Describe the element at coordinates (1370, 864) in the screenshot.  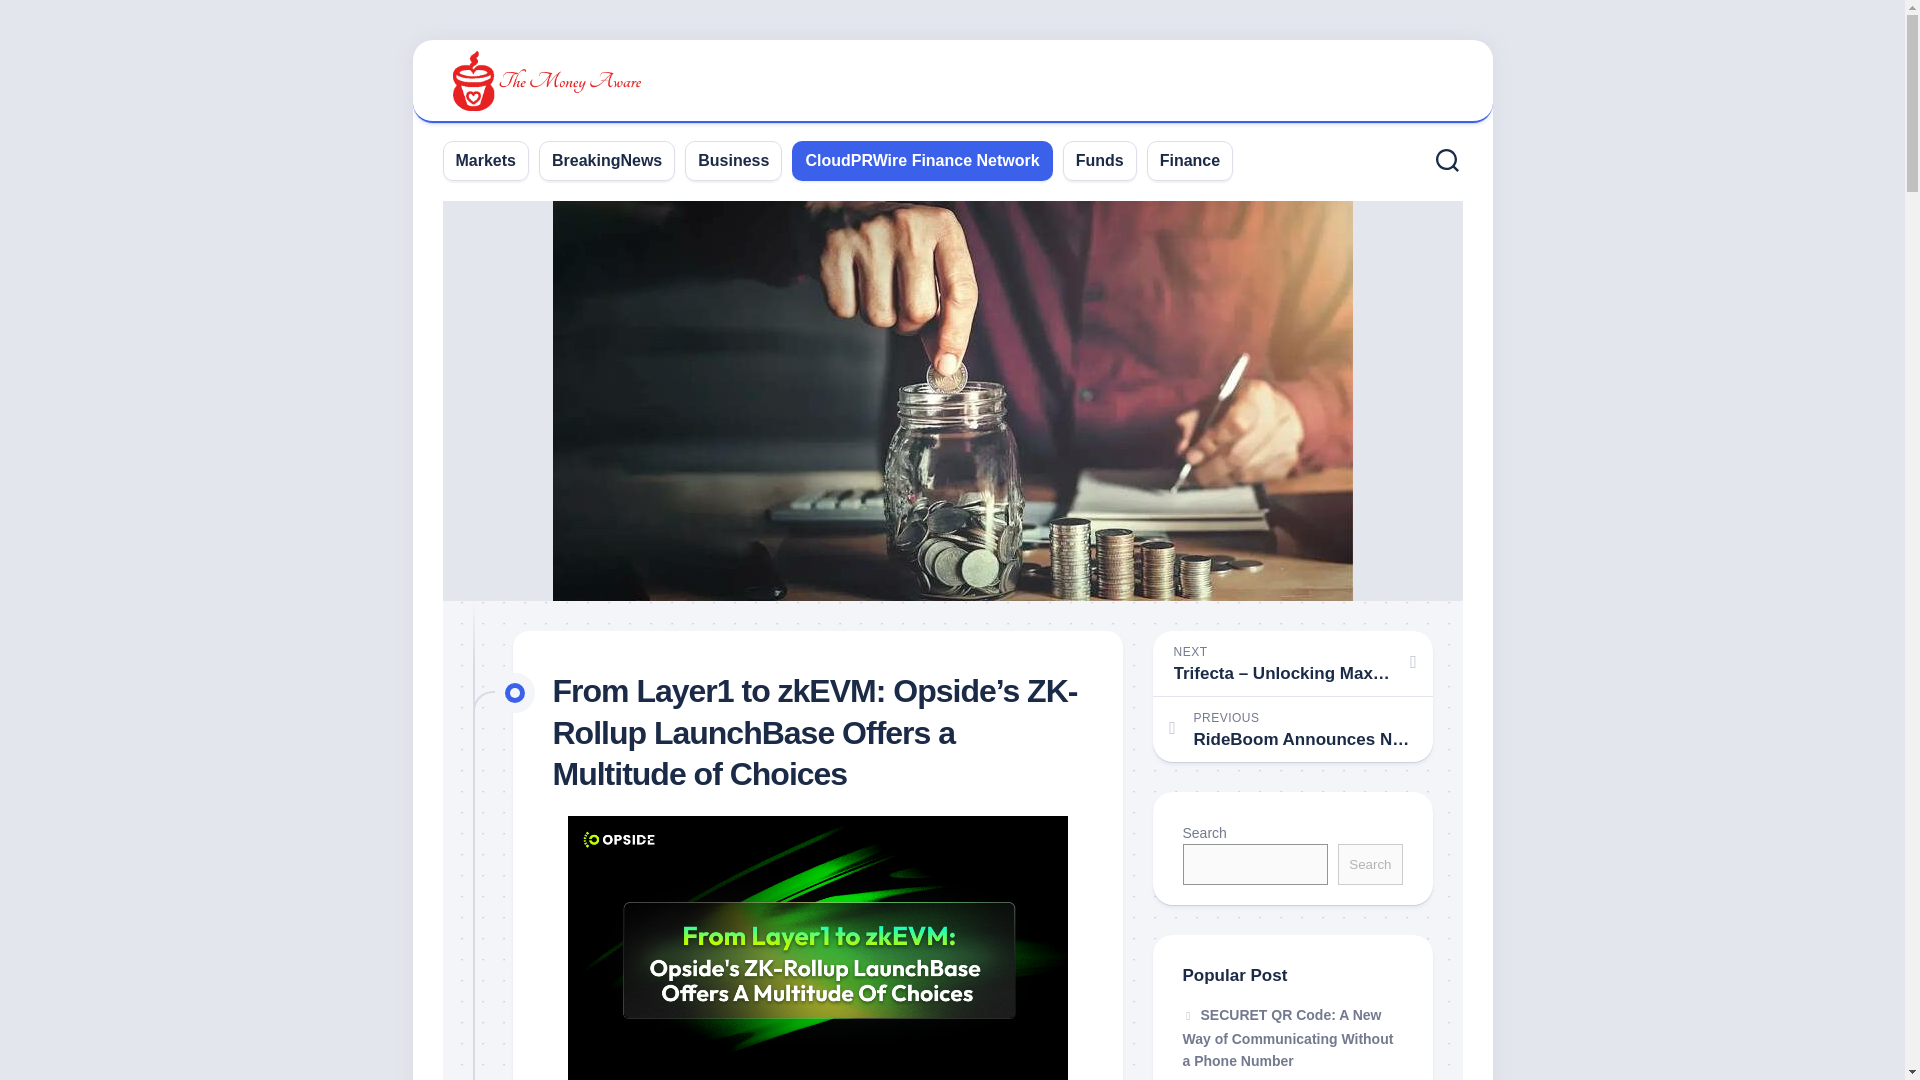
I see `Search` at that location.